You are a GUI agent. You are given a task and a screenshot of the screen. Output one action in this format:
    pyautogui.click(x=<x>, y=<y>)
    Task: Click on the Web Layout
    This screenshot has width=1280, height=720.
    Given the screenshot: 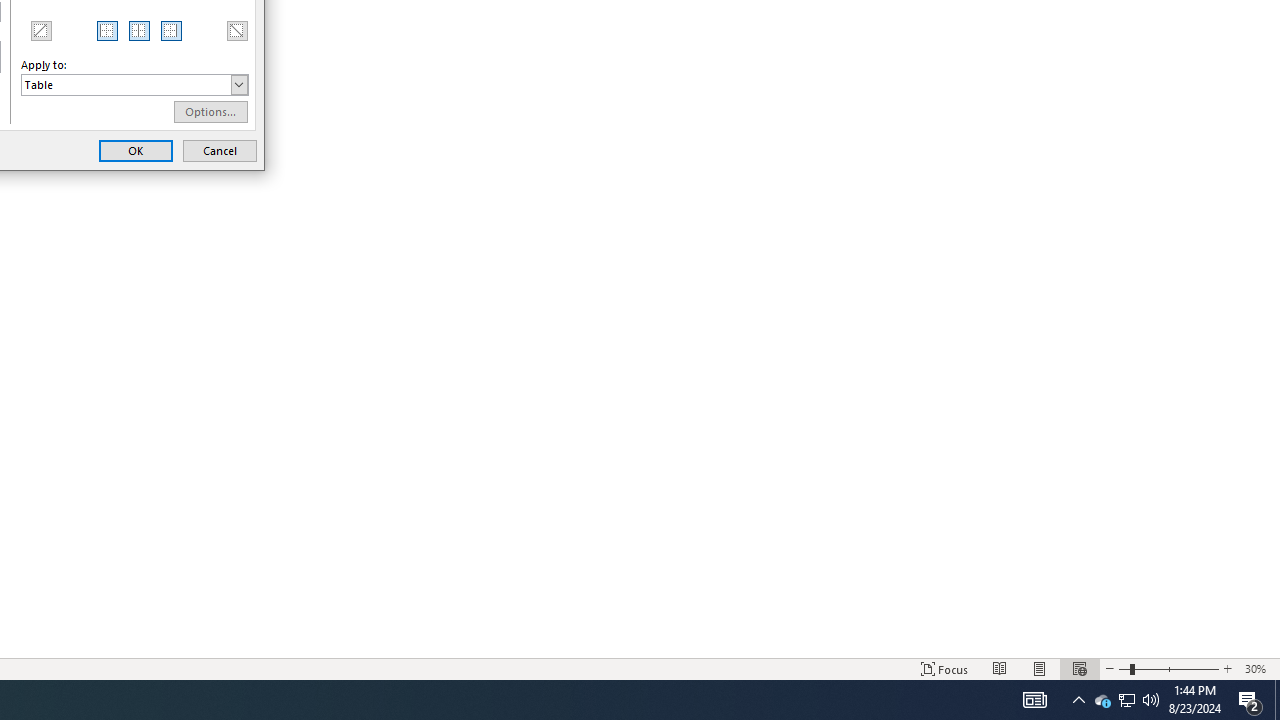 What is the action you would take?
    pyautogui.click(x=1250, y=700)
    